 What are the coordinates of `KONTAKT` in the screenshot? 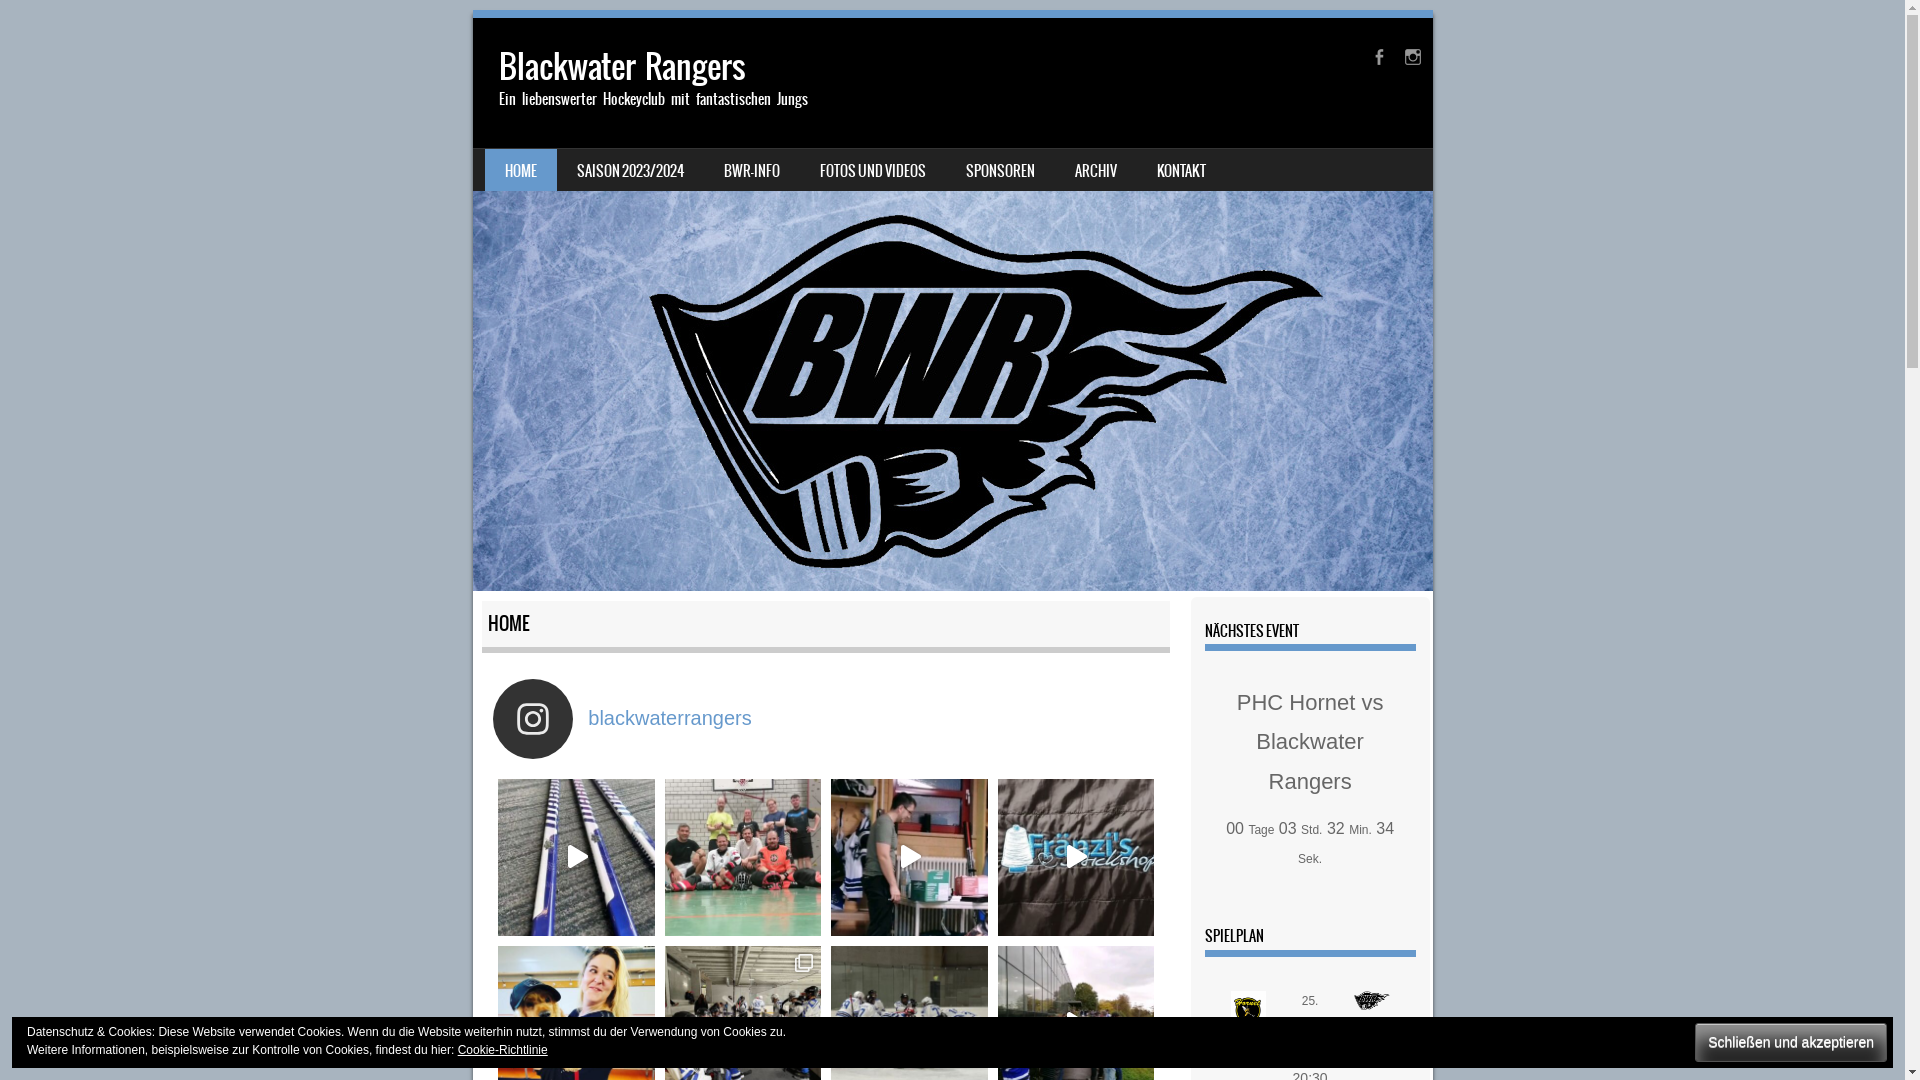 It's located at (1180, 170).